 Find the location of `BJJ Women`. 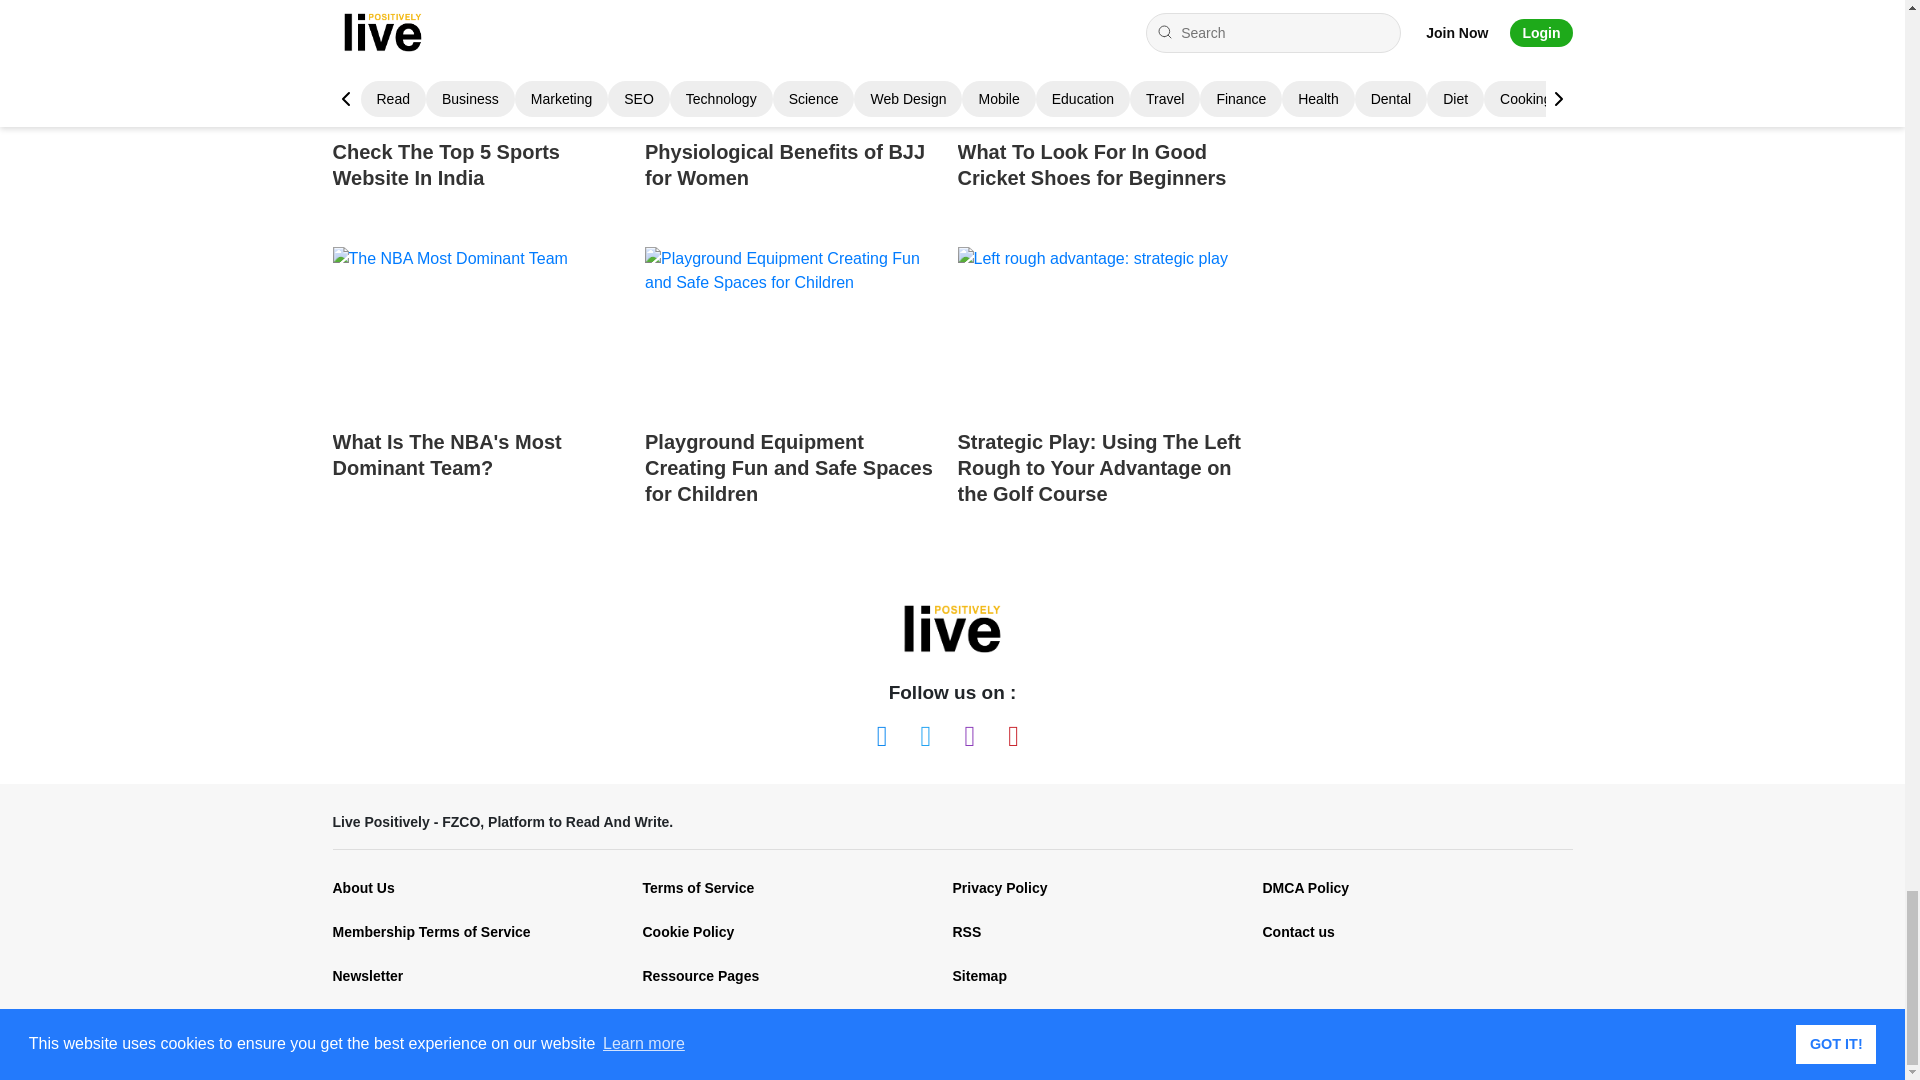

BJJ Women is located at coordinates (794, 62).